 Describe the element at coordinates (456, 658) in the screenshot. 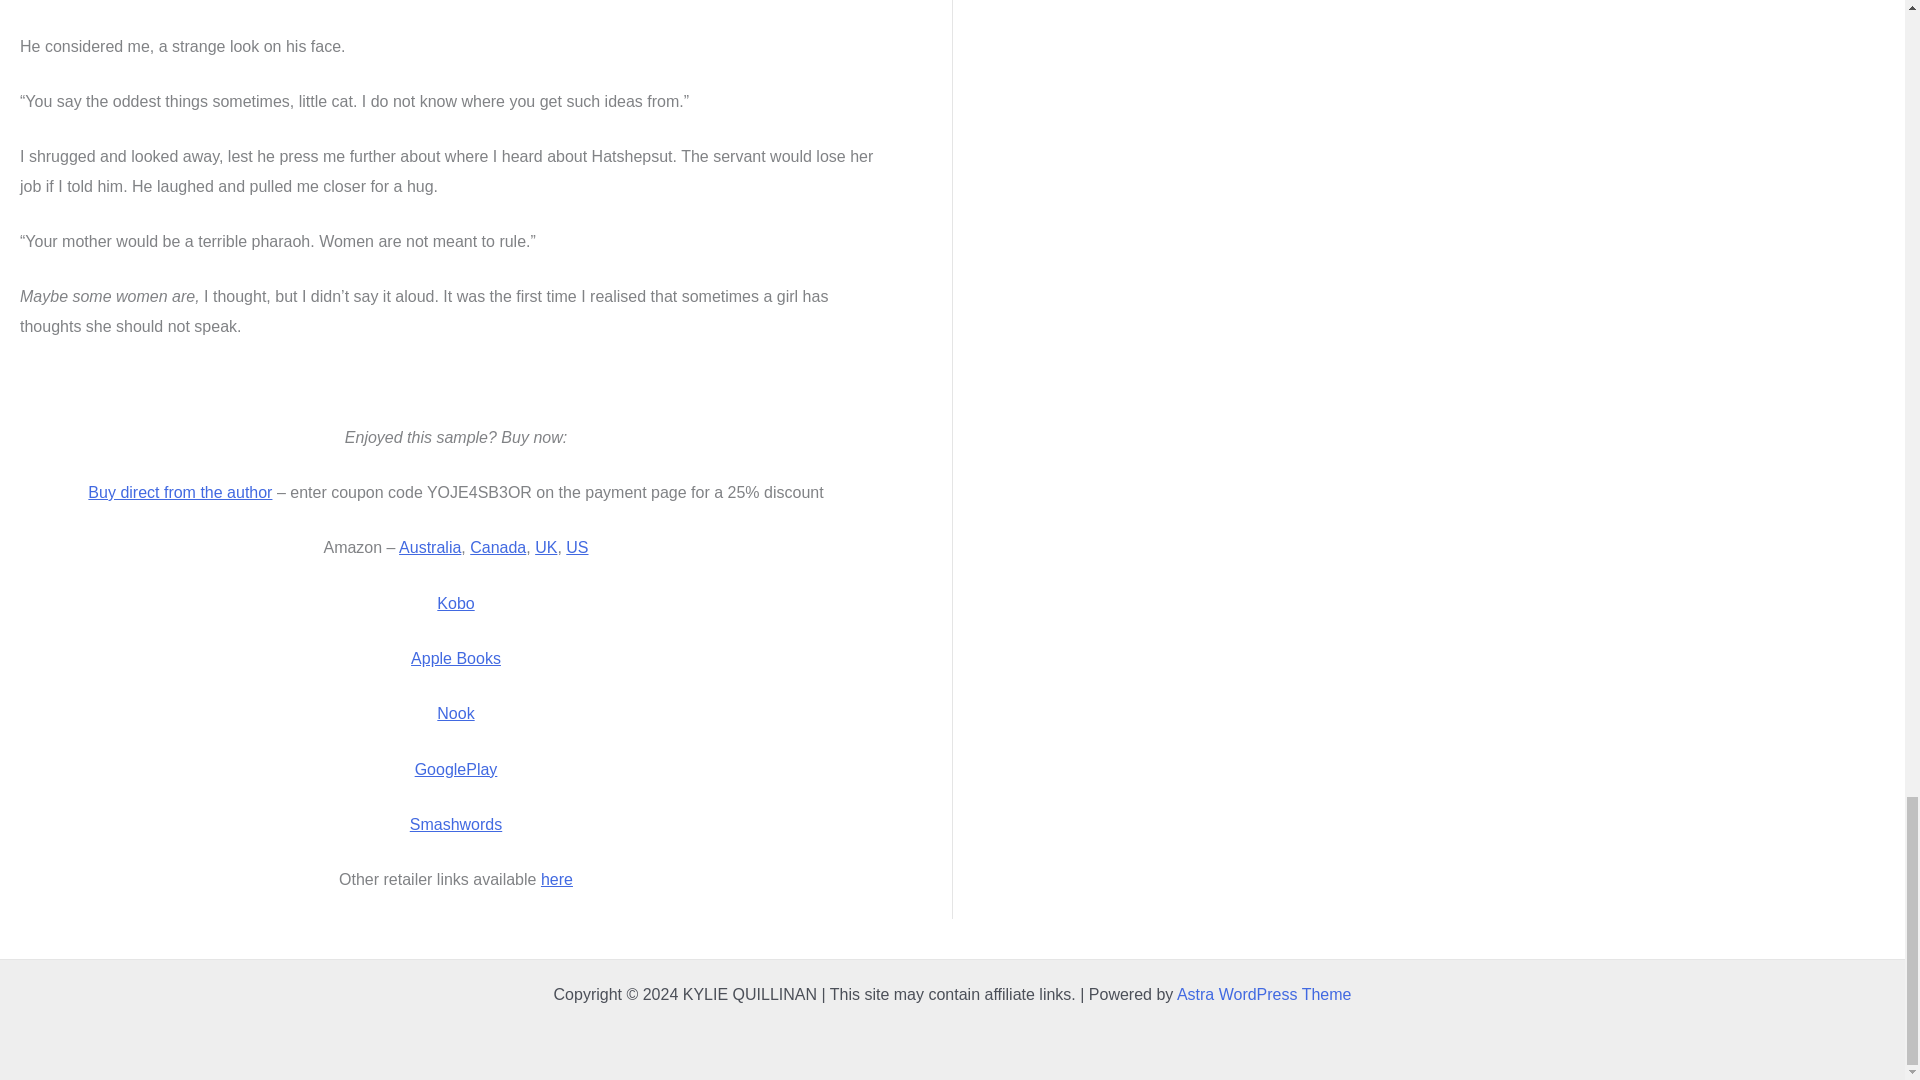

I see `Apple Books` at that location.